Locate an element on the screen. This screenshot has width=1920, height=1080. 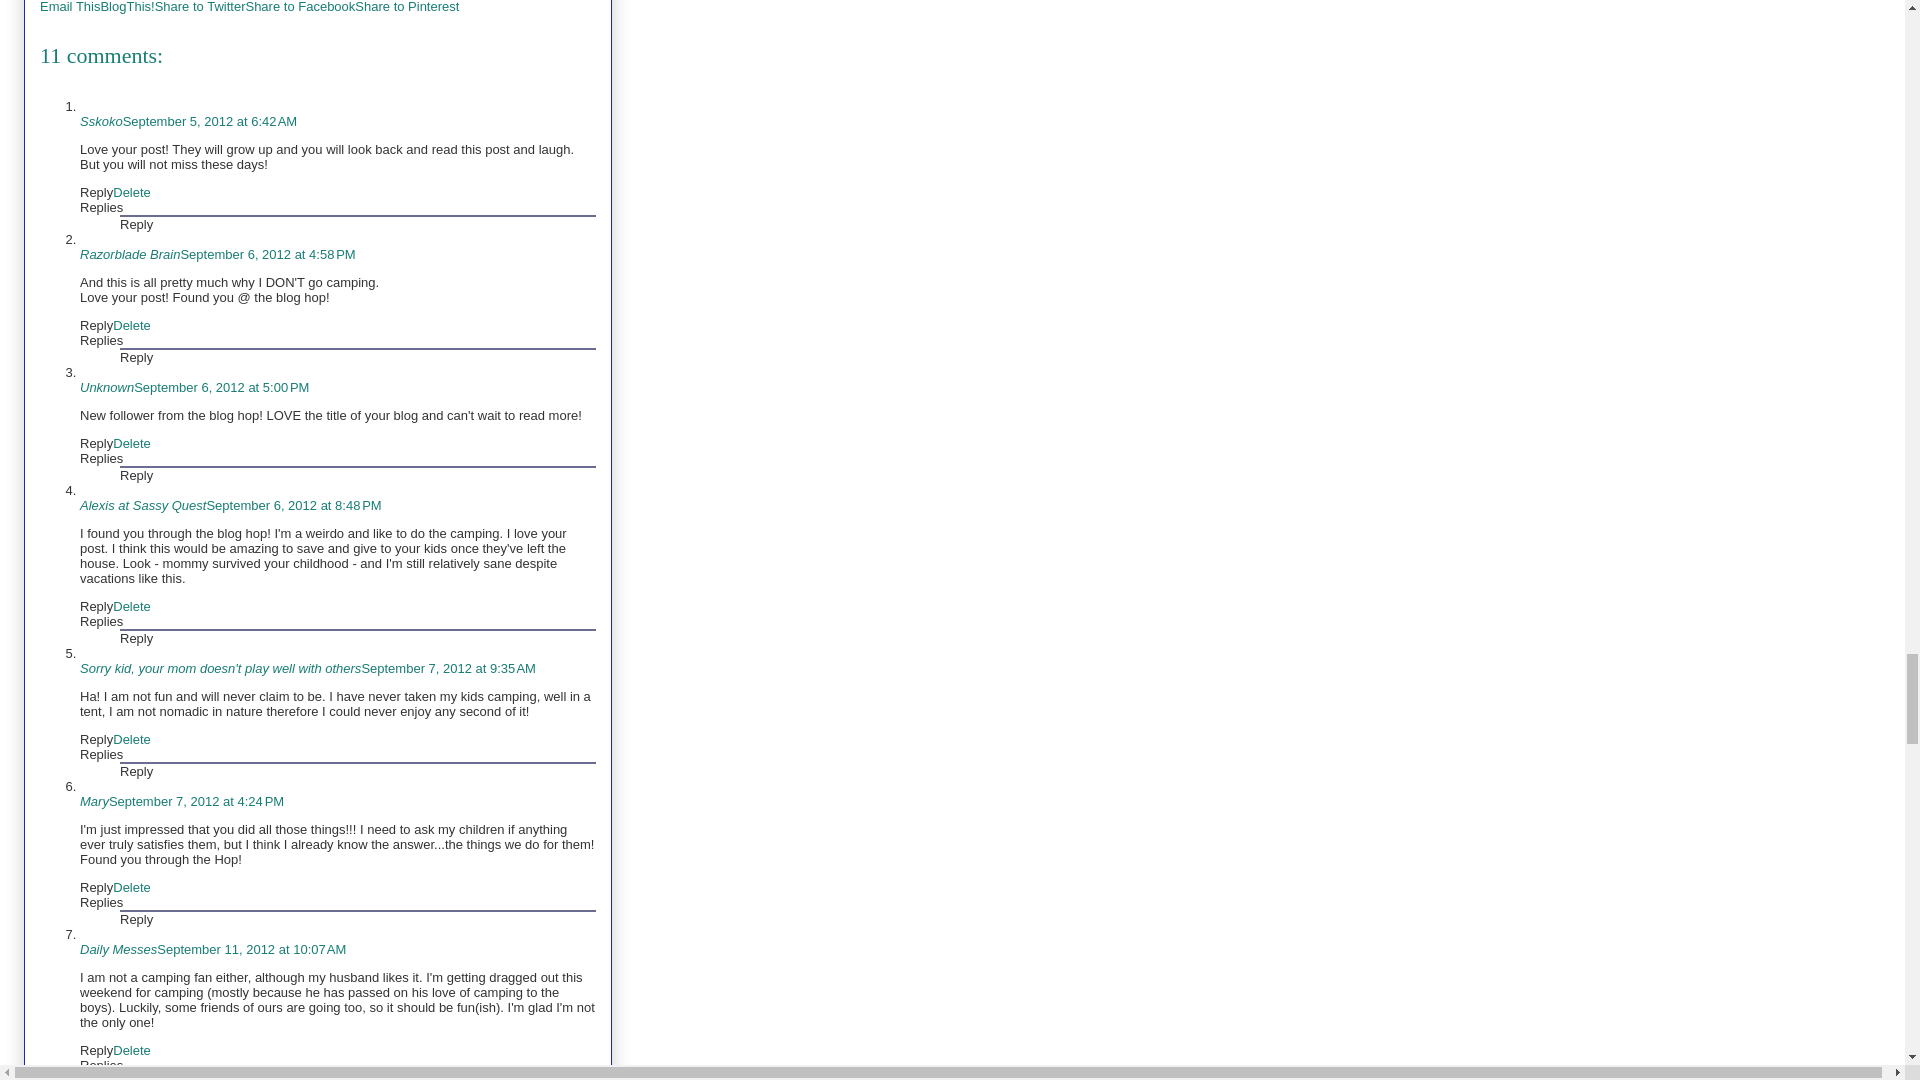
Replies is located at coordinates (101, 340).